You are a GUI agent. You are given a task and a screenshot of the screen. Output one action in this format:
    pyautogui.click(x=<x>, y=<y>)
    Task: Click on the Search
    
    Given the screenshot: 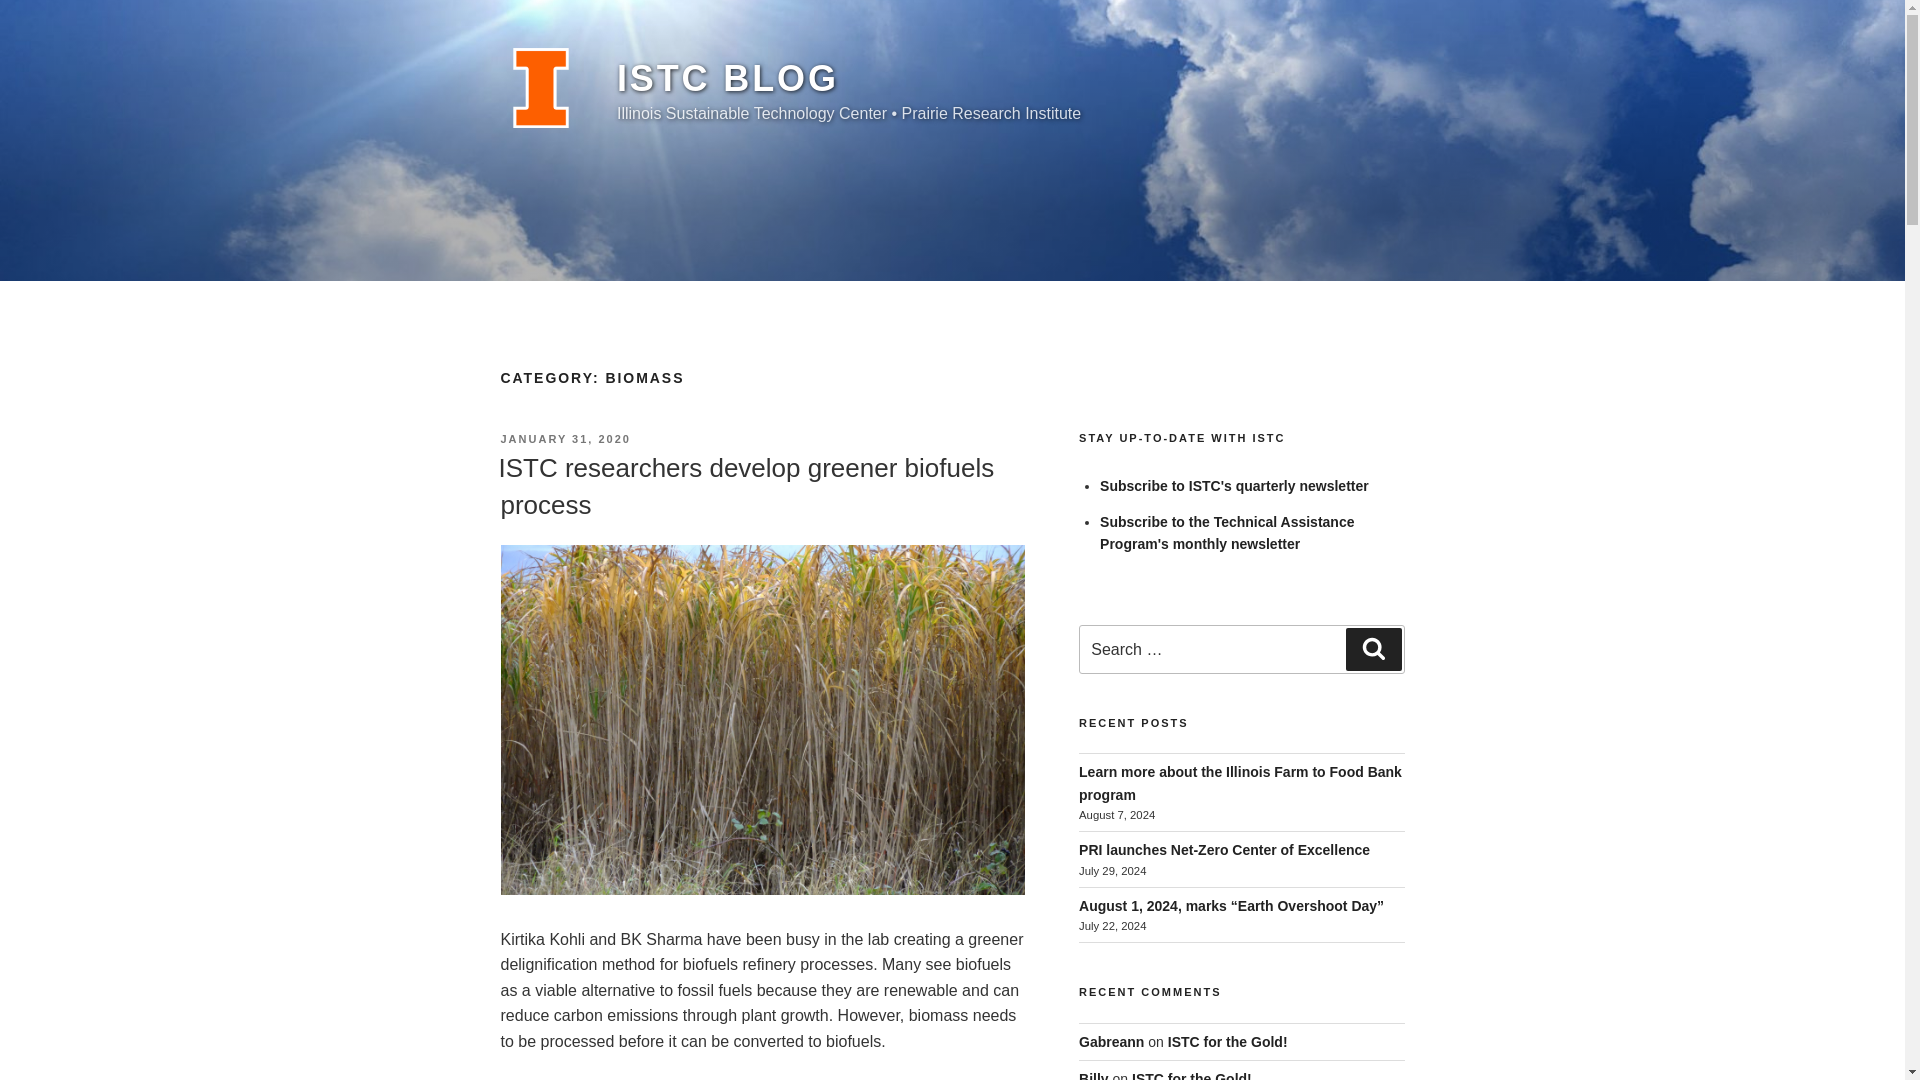 What is the action you would take?
    pyautogui.click(x=1373, y=648)
    